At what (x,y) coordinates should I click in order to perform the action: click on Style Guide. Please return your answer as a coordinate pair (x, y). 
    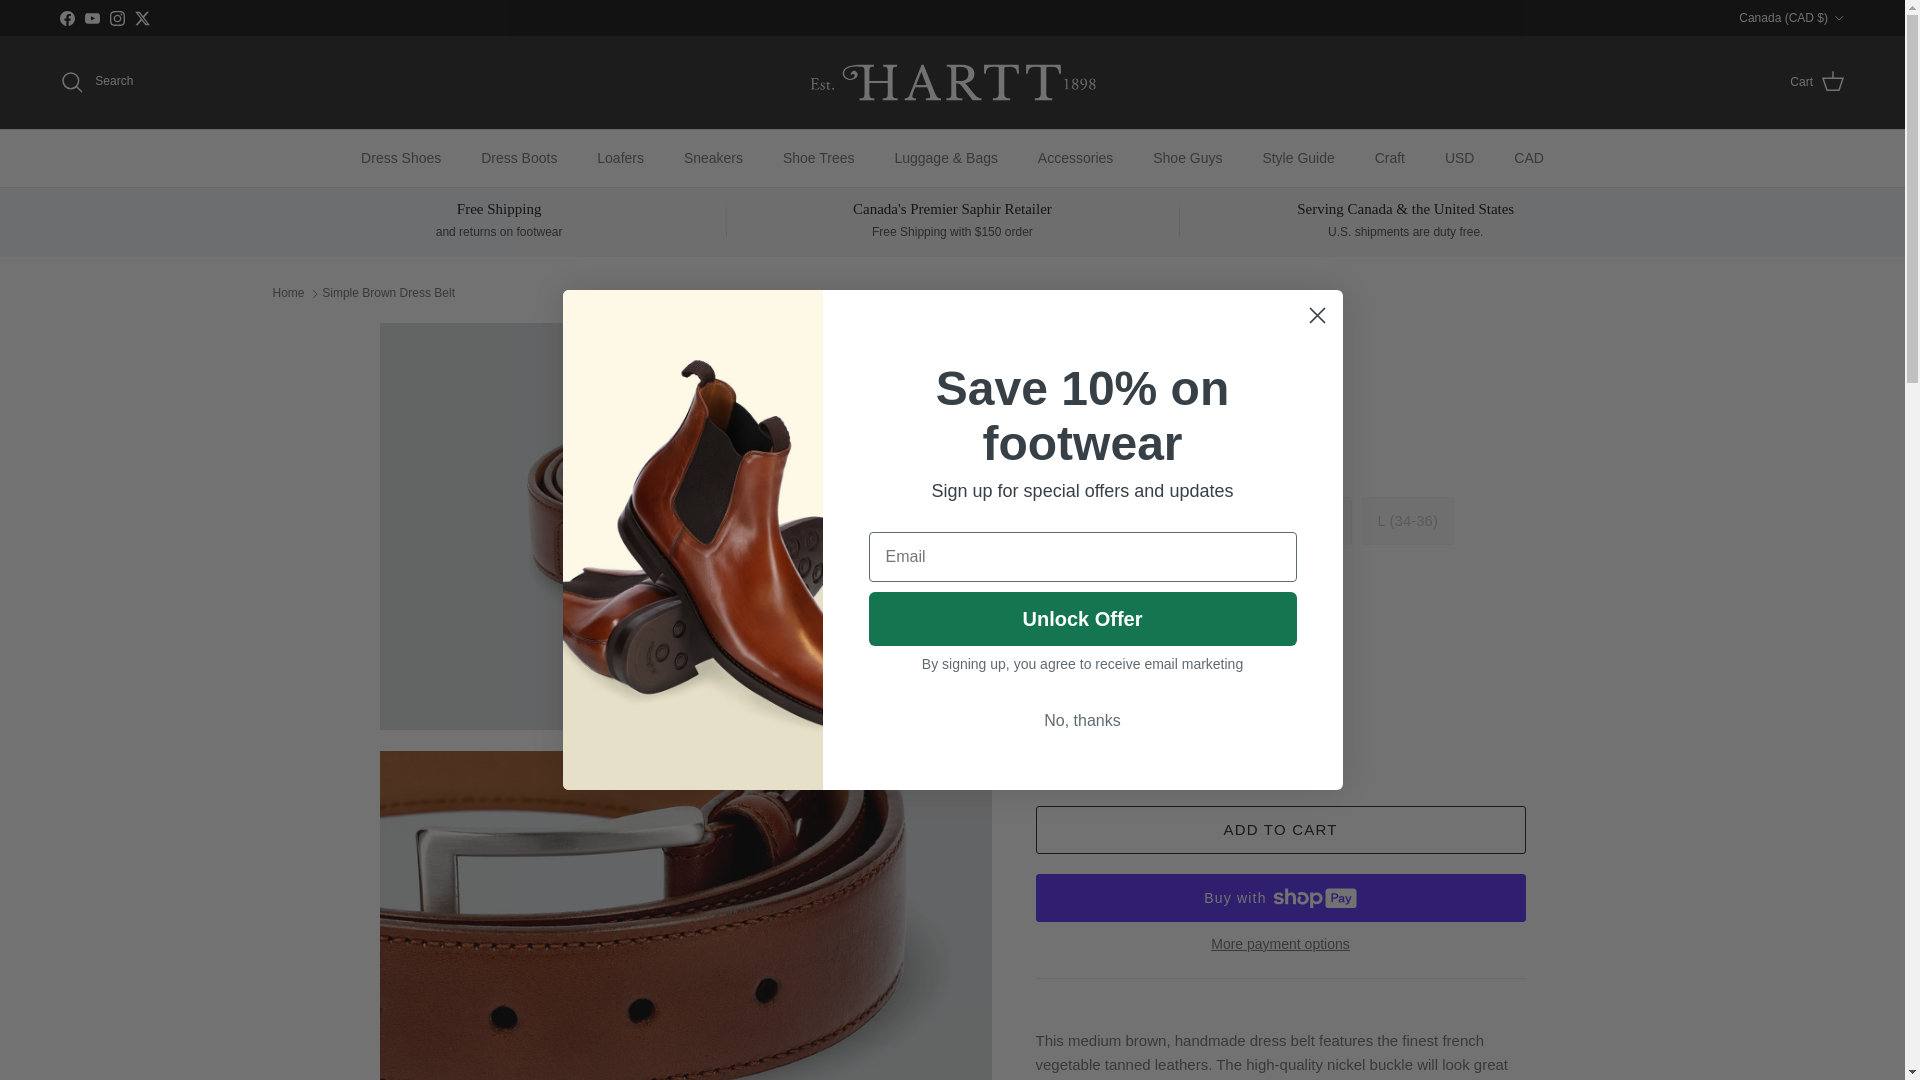
    Looking at the image, I should click on (1298, 158).